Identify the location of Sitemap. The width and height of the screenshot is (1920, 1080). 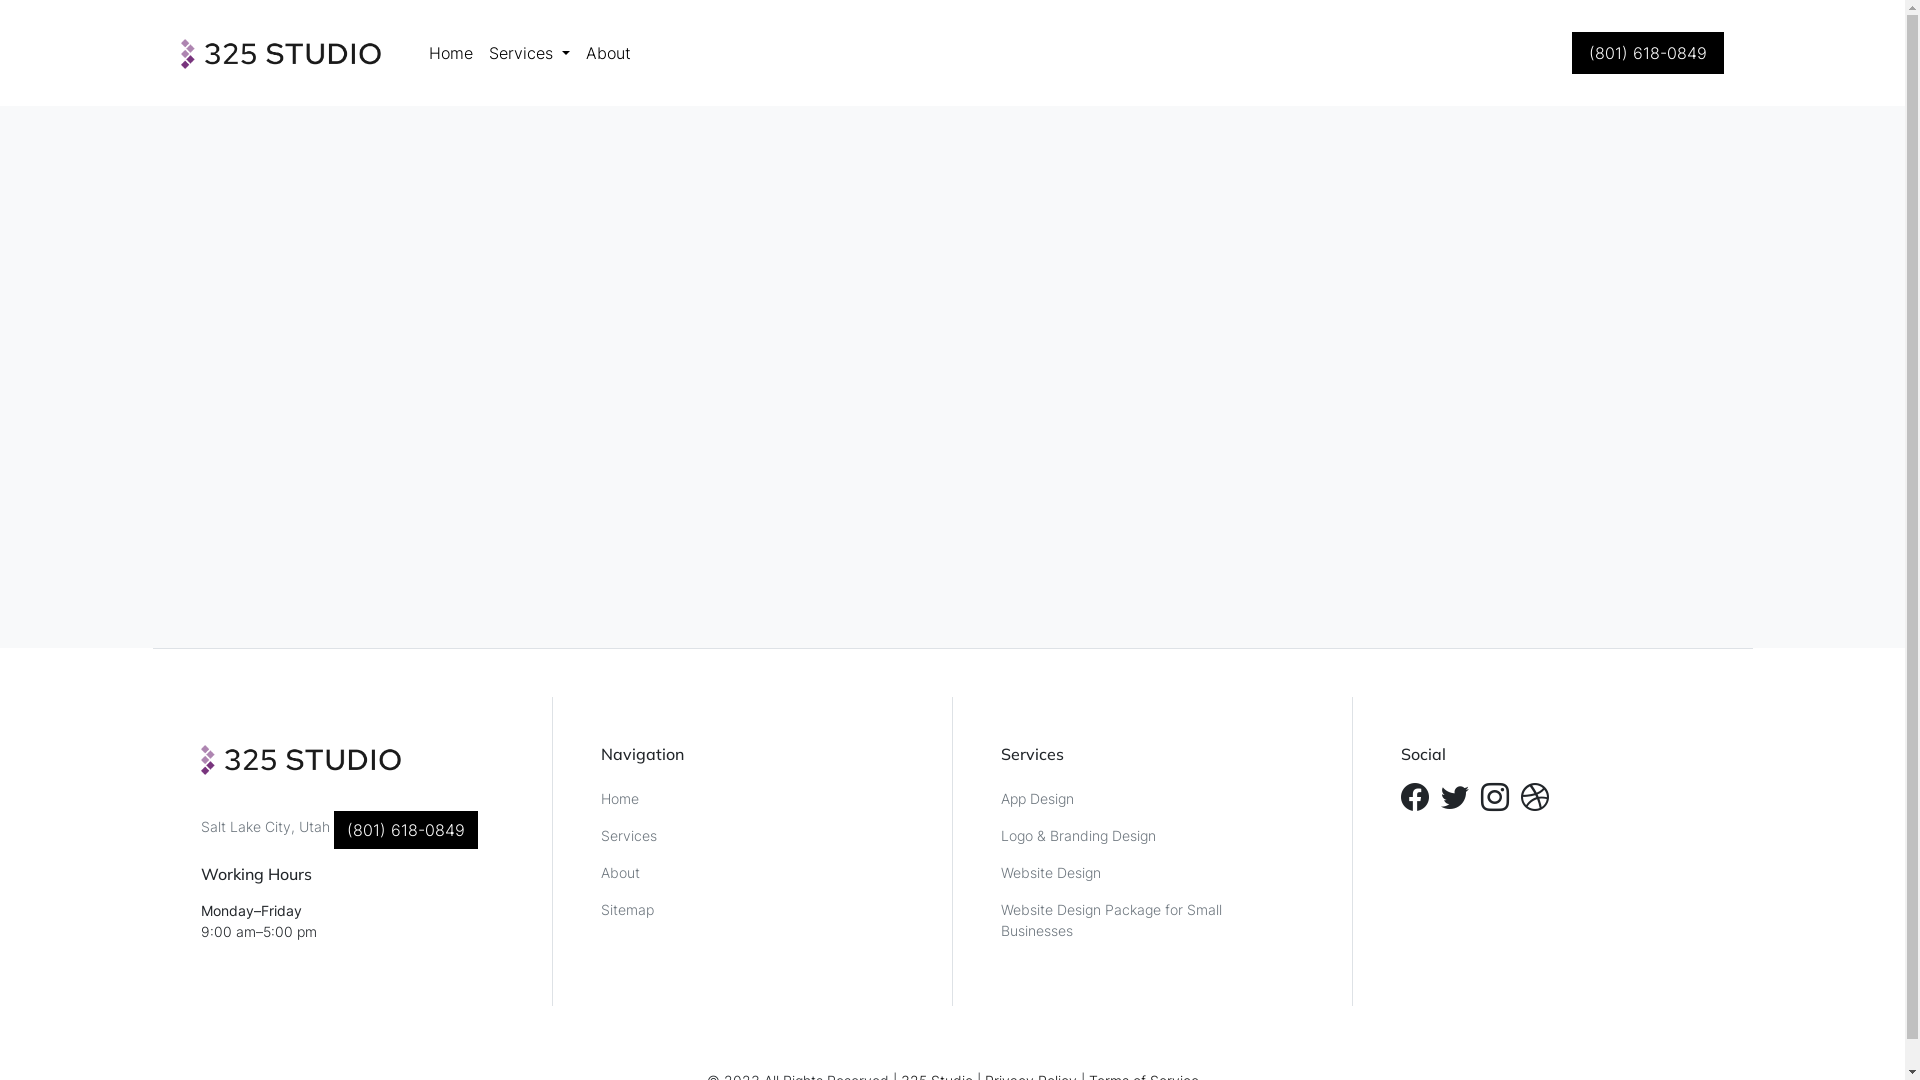
(752, 910).